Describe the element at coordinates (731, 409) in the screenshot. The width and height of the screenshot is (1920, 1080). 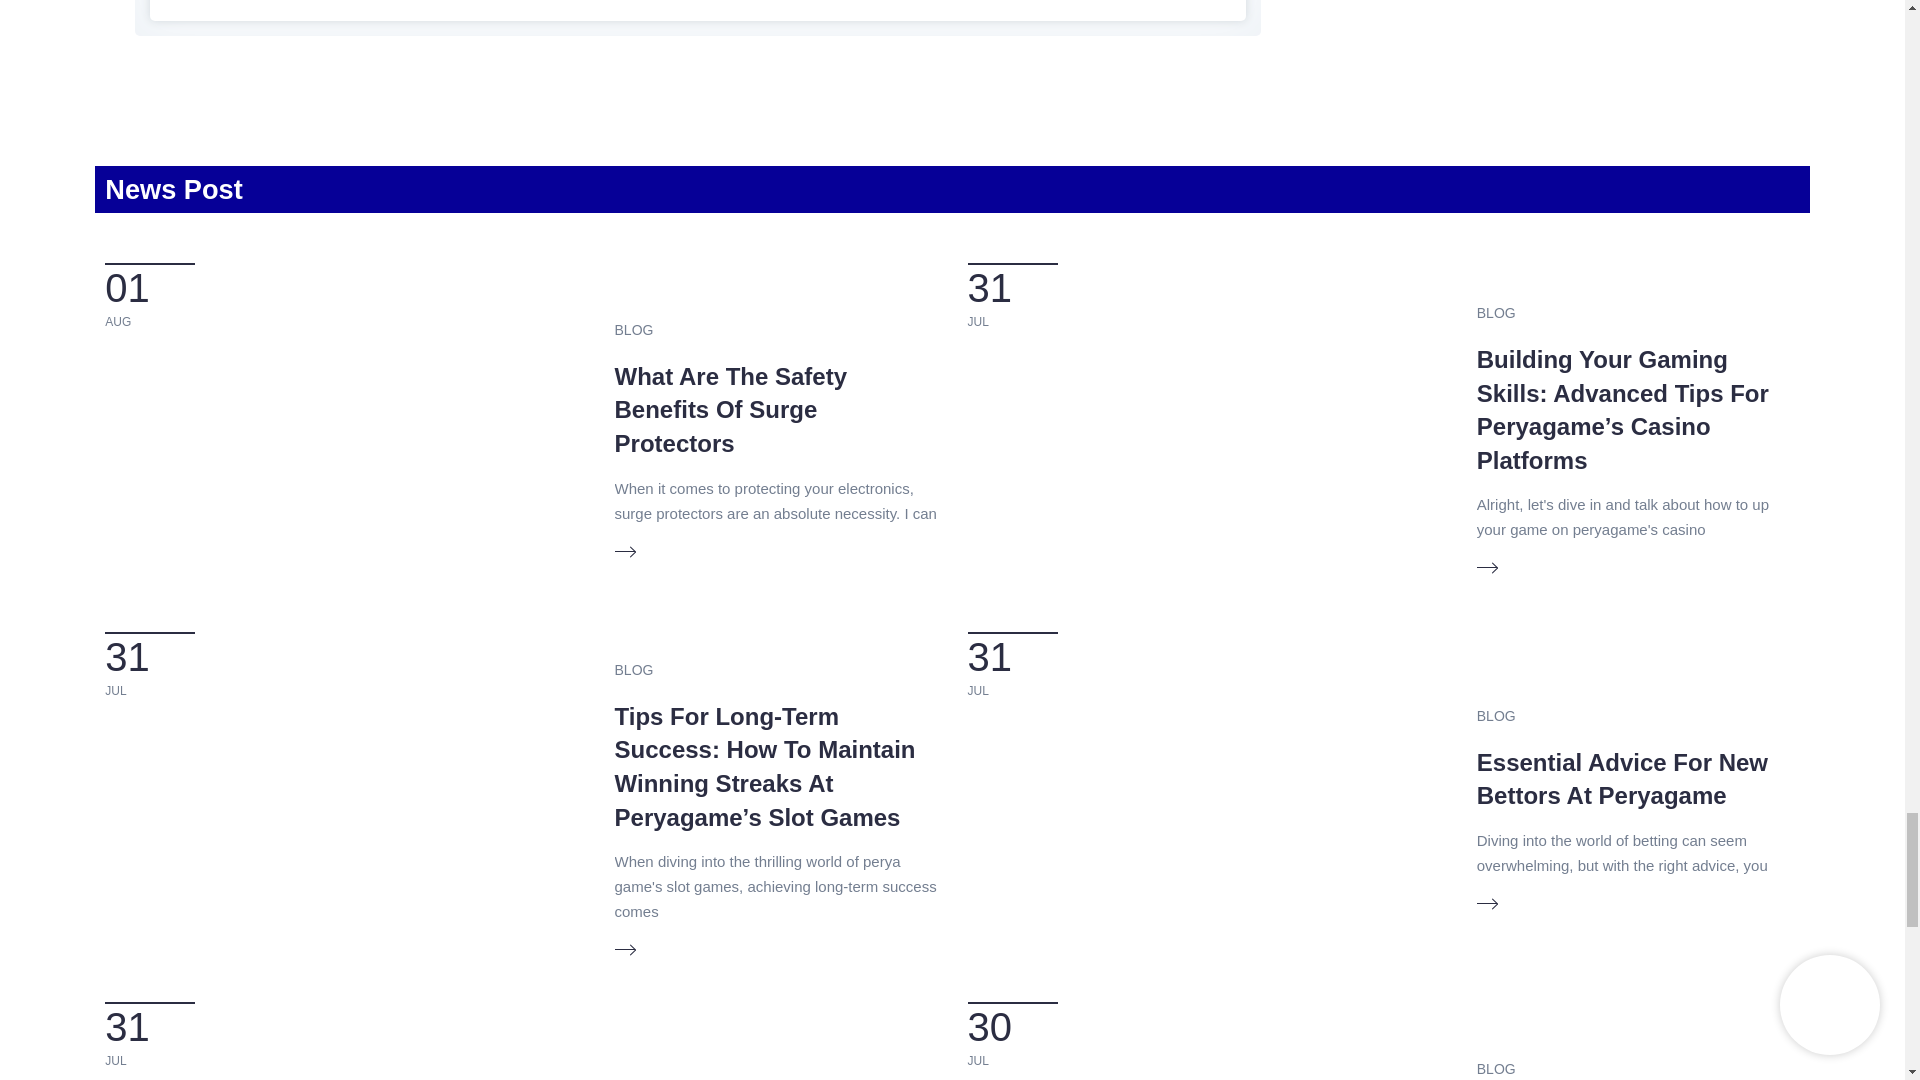
I see `What Are the Safety Benefits of Surge Protectors` at that location.